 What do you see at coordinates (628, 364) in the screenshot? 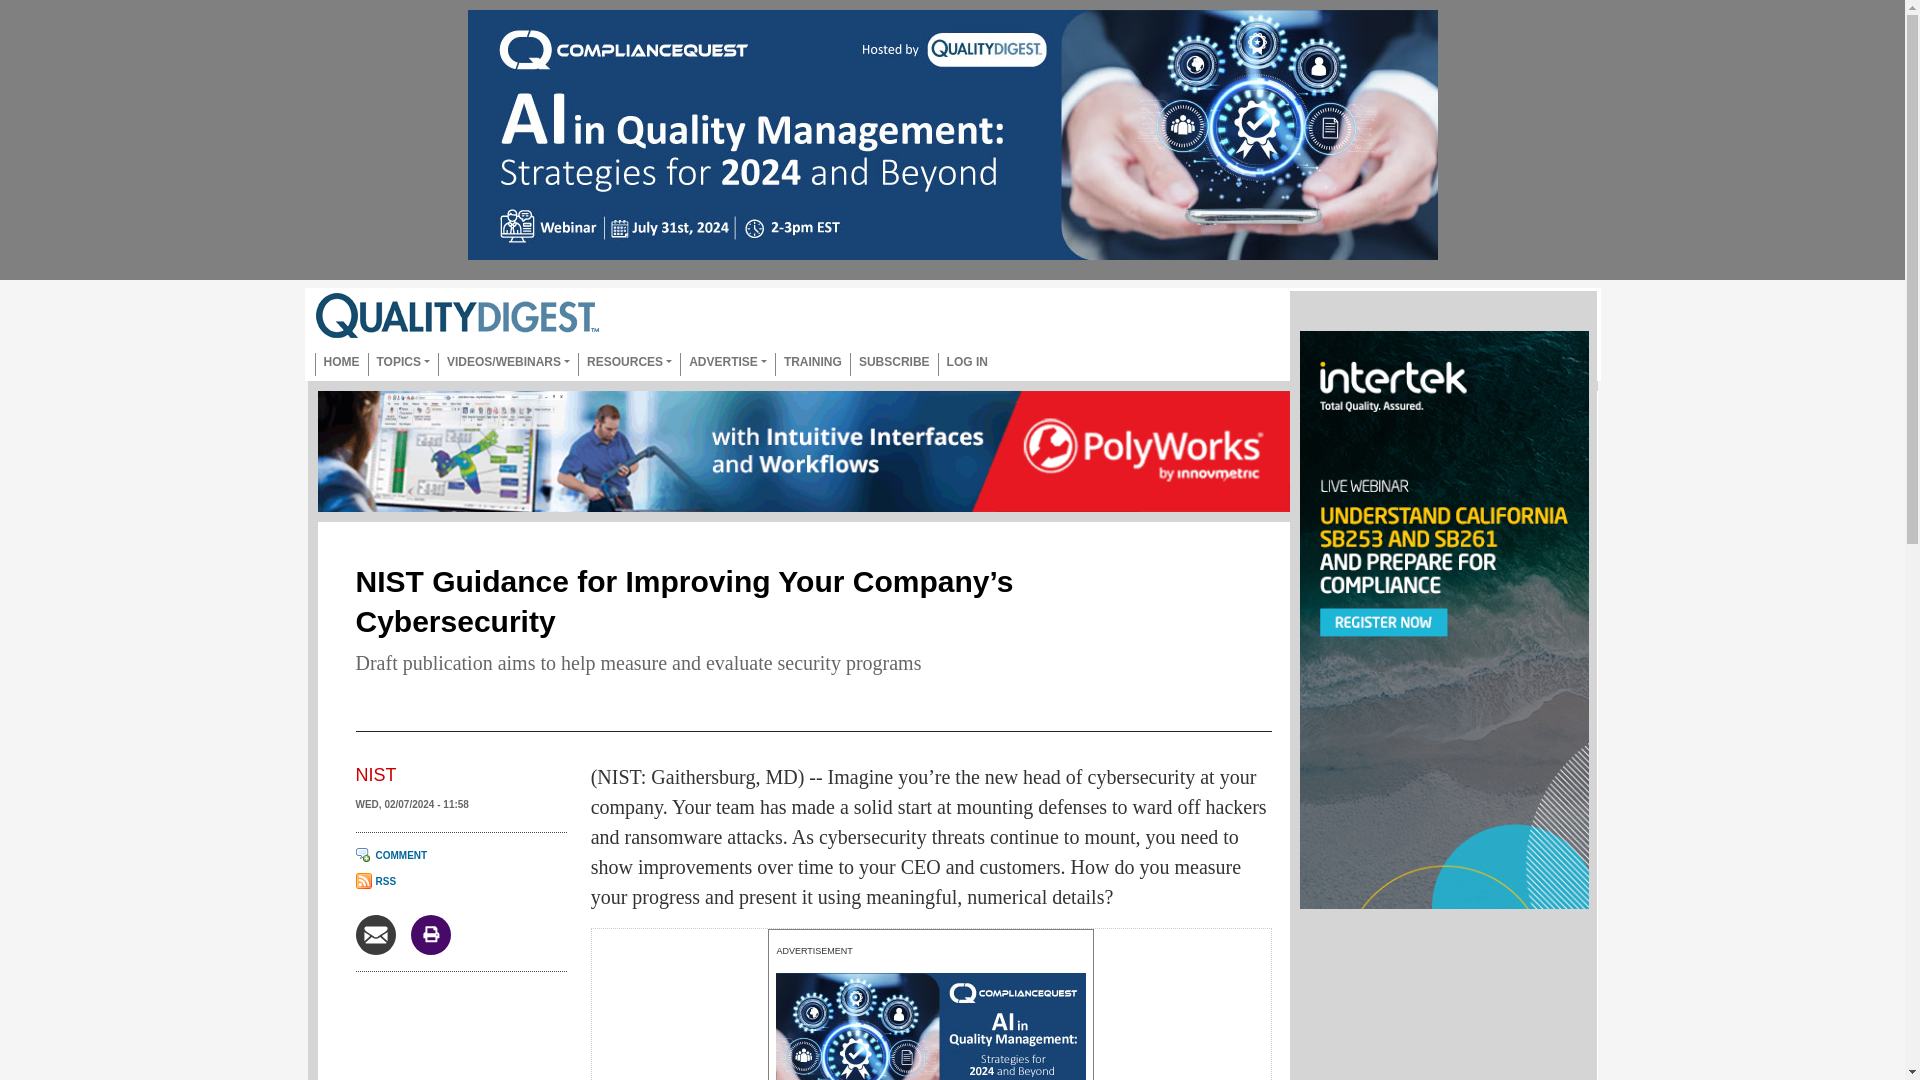
I see `RESOURCES` at bounding box center [628, 364].